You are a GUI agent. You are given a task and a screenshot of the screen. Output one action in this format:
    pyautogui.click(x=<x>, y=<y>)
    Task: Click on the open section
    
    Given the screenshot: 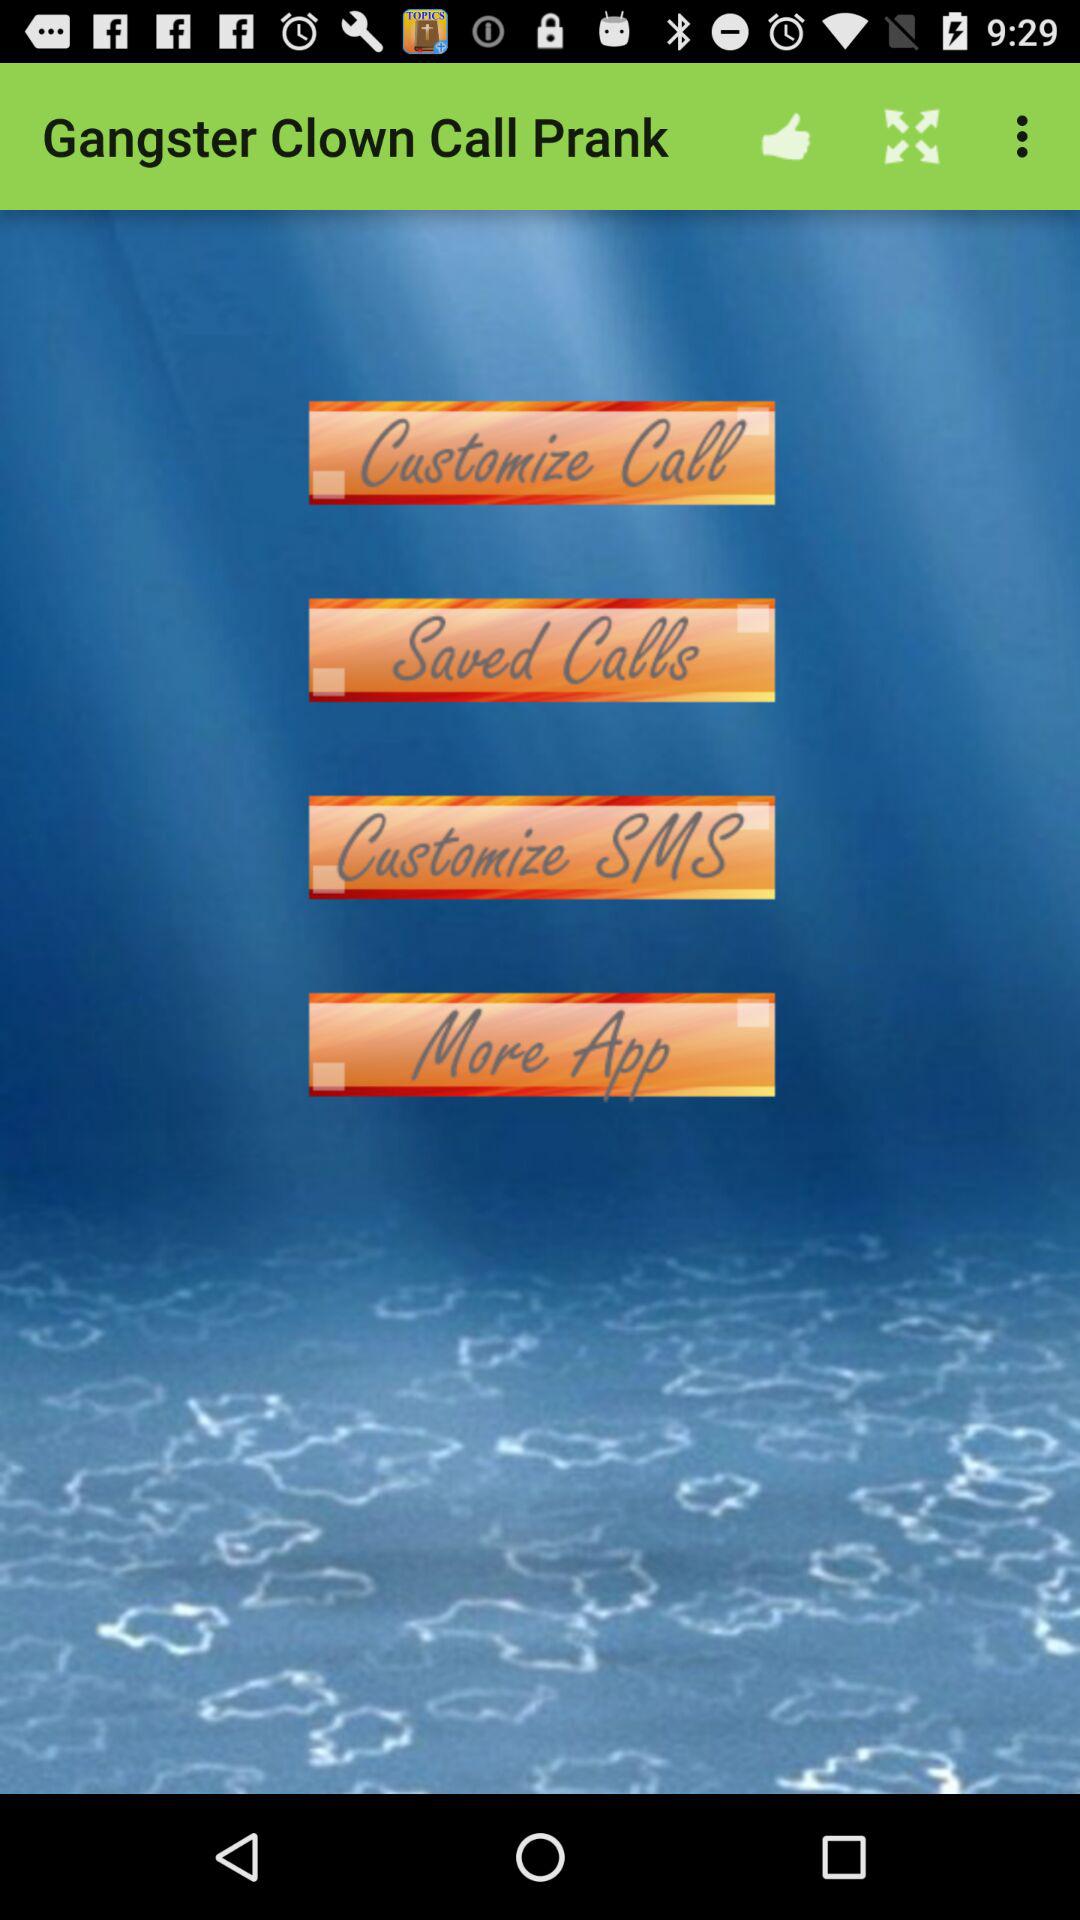 What is the action you would take?
    pyautogui.click(x=540, y=848)
    